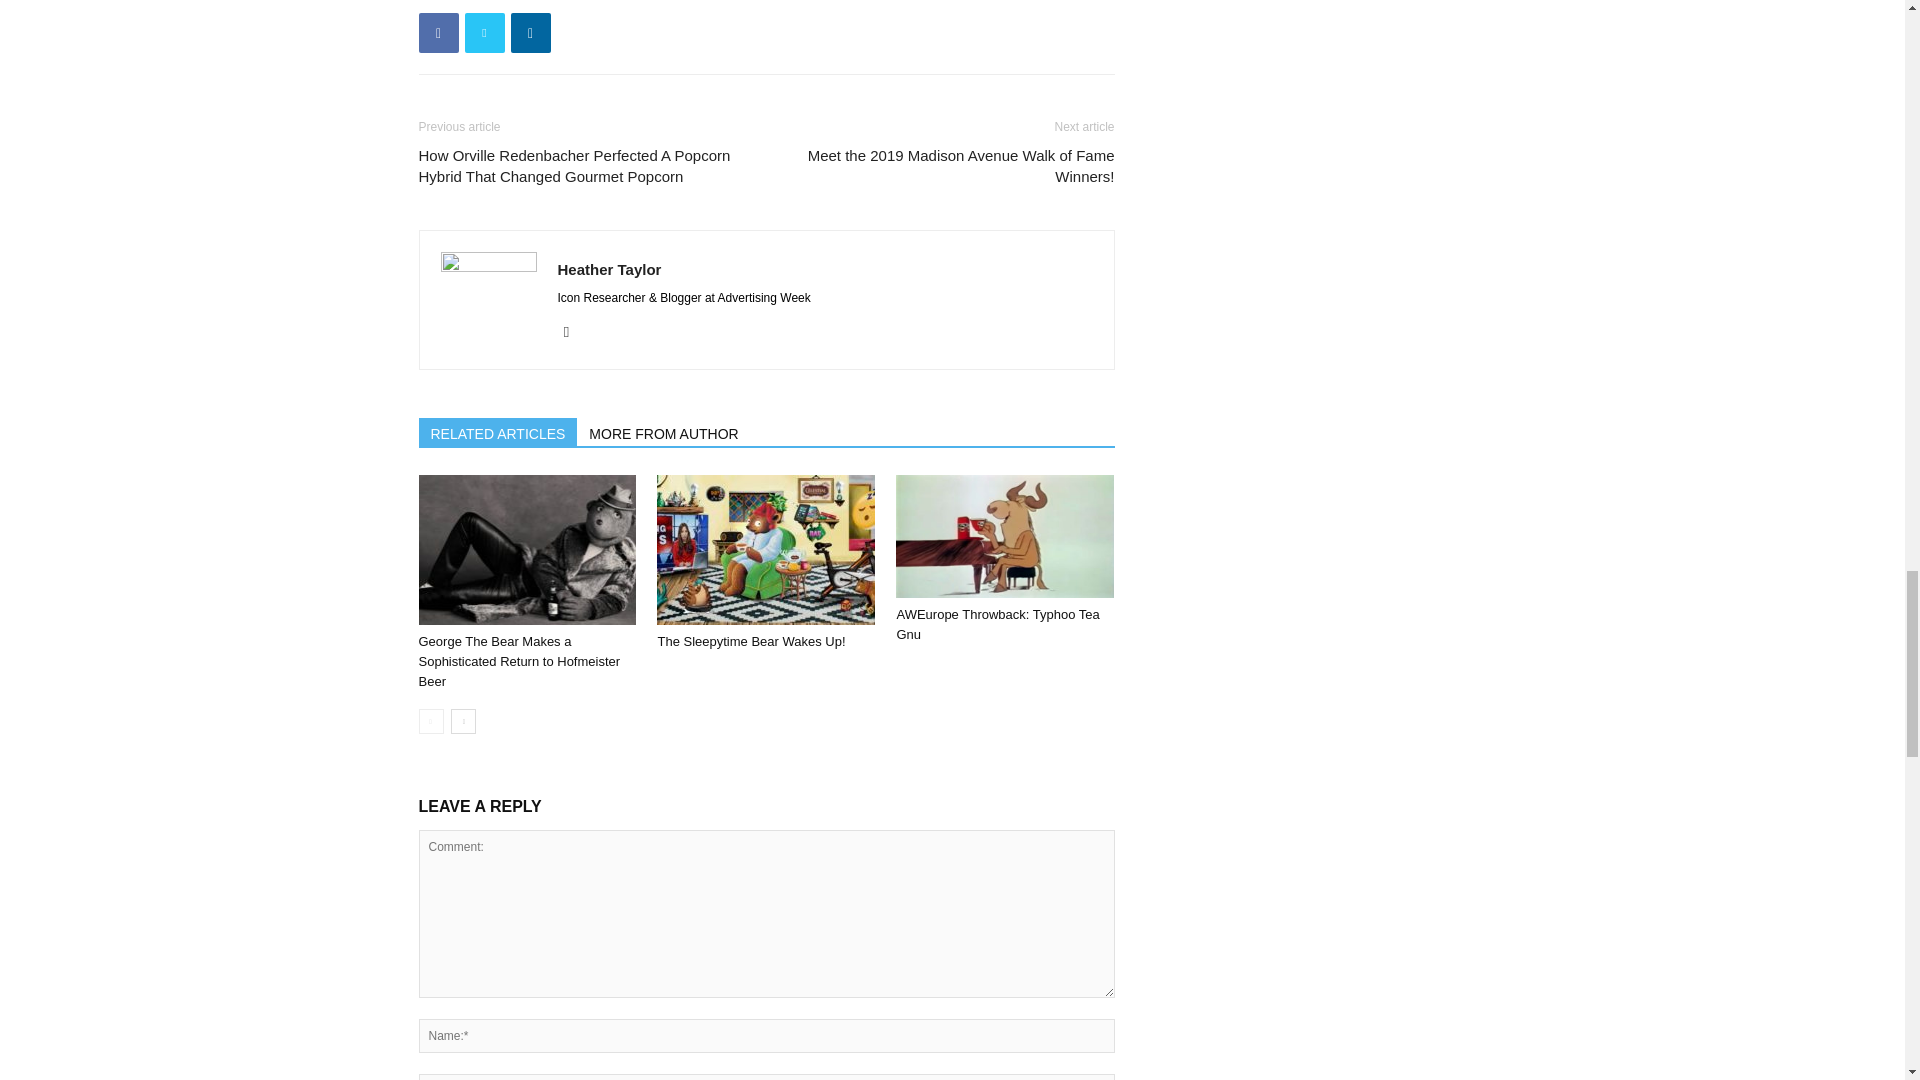 This screenshot has width=1920, height=1080. Describe the element at coordinates (750, 641) in the screenshot. I see `The Sleepytime Bear Wakes Up!` at that location.